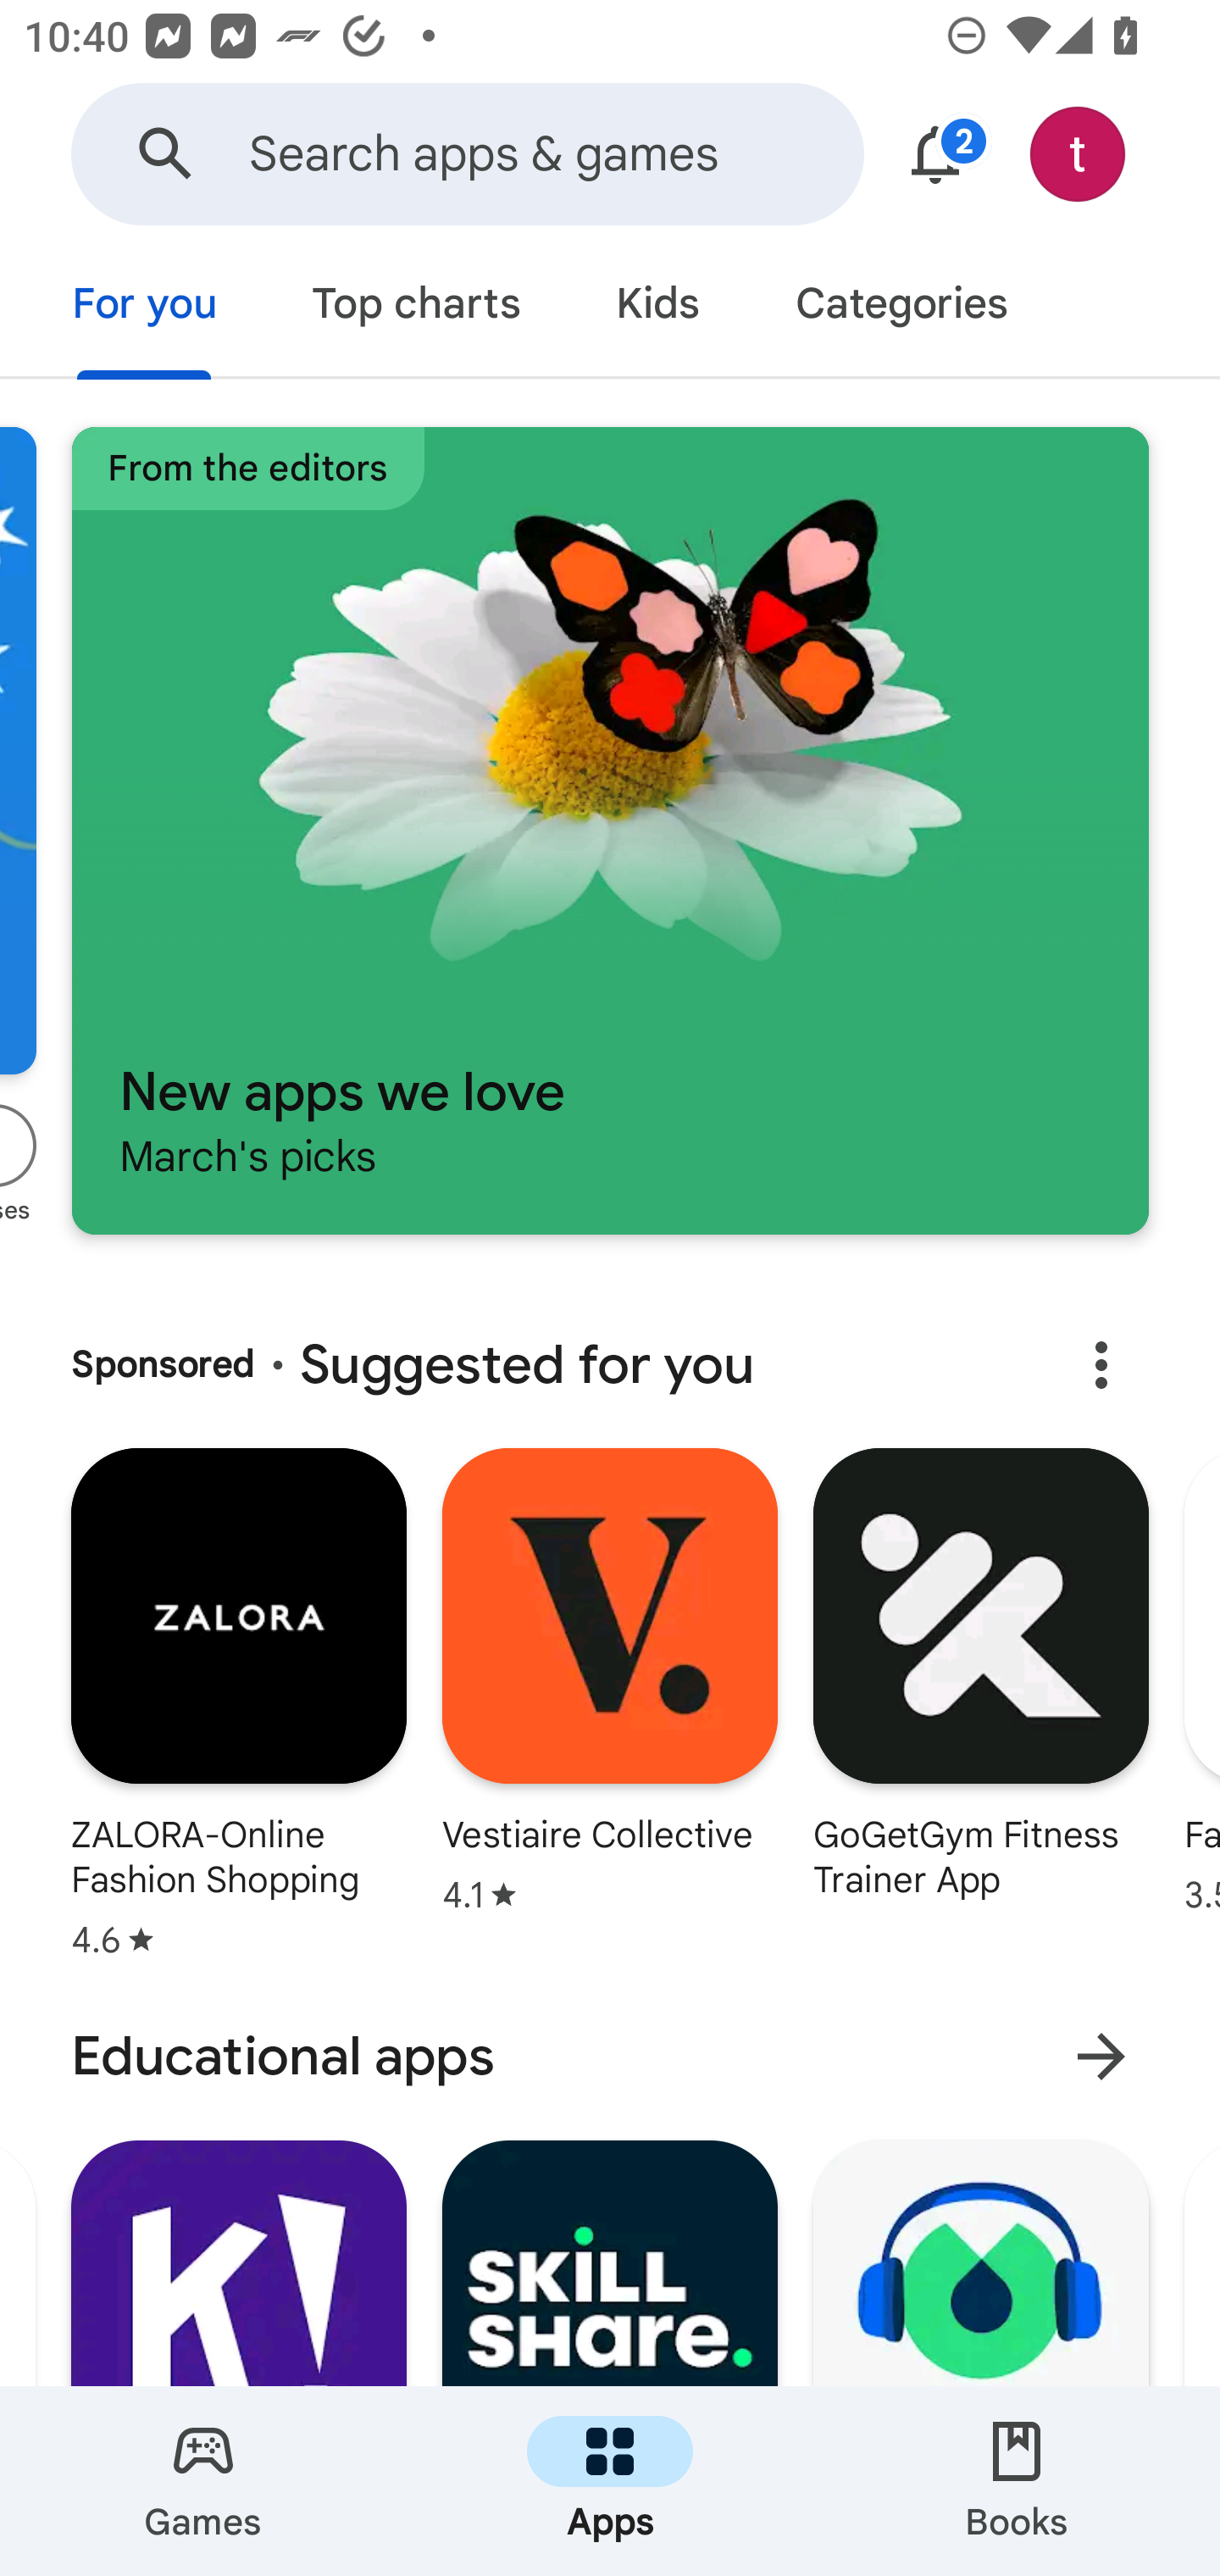 Image resolution: width=1220 pixels, height=2576 pixels. What do you see at coordinates (1101, 1365) in the screenshot?
I see `About this ad` at bounding box center [1101, 1365].